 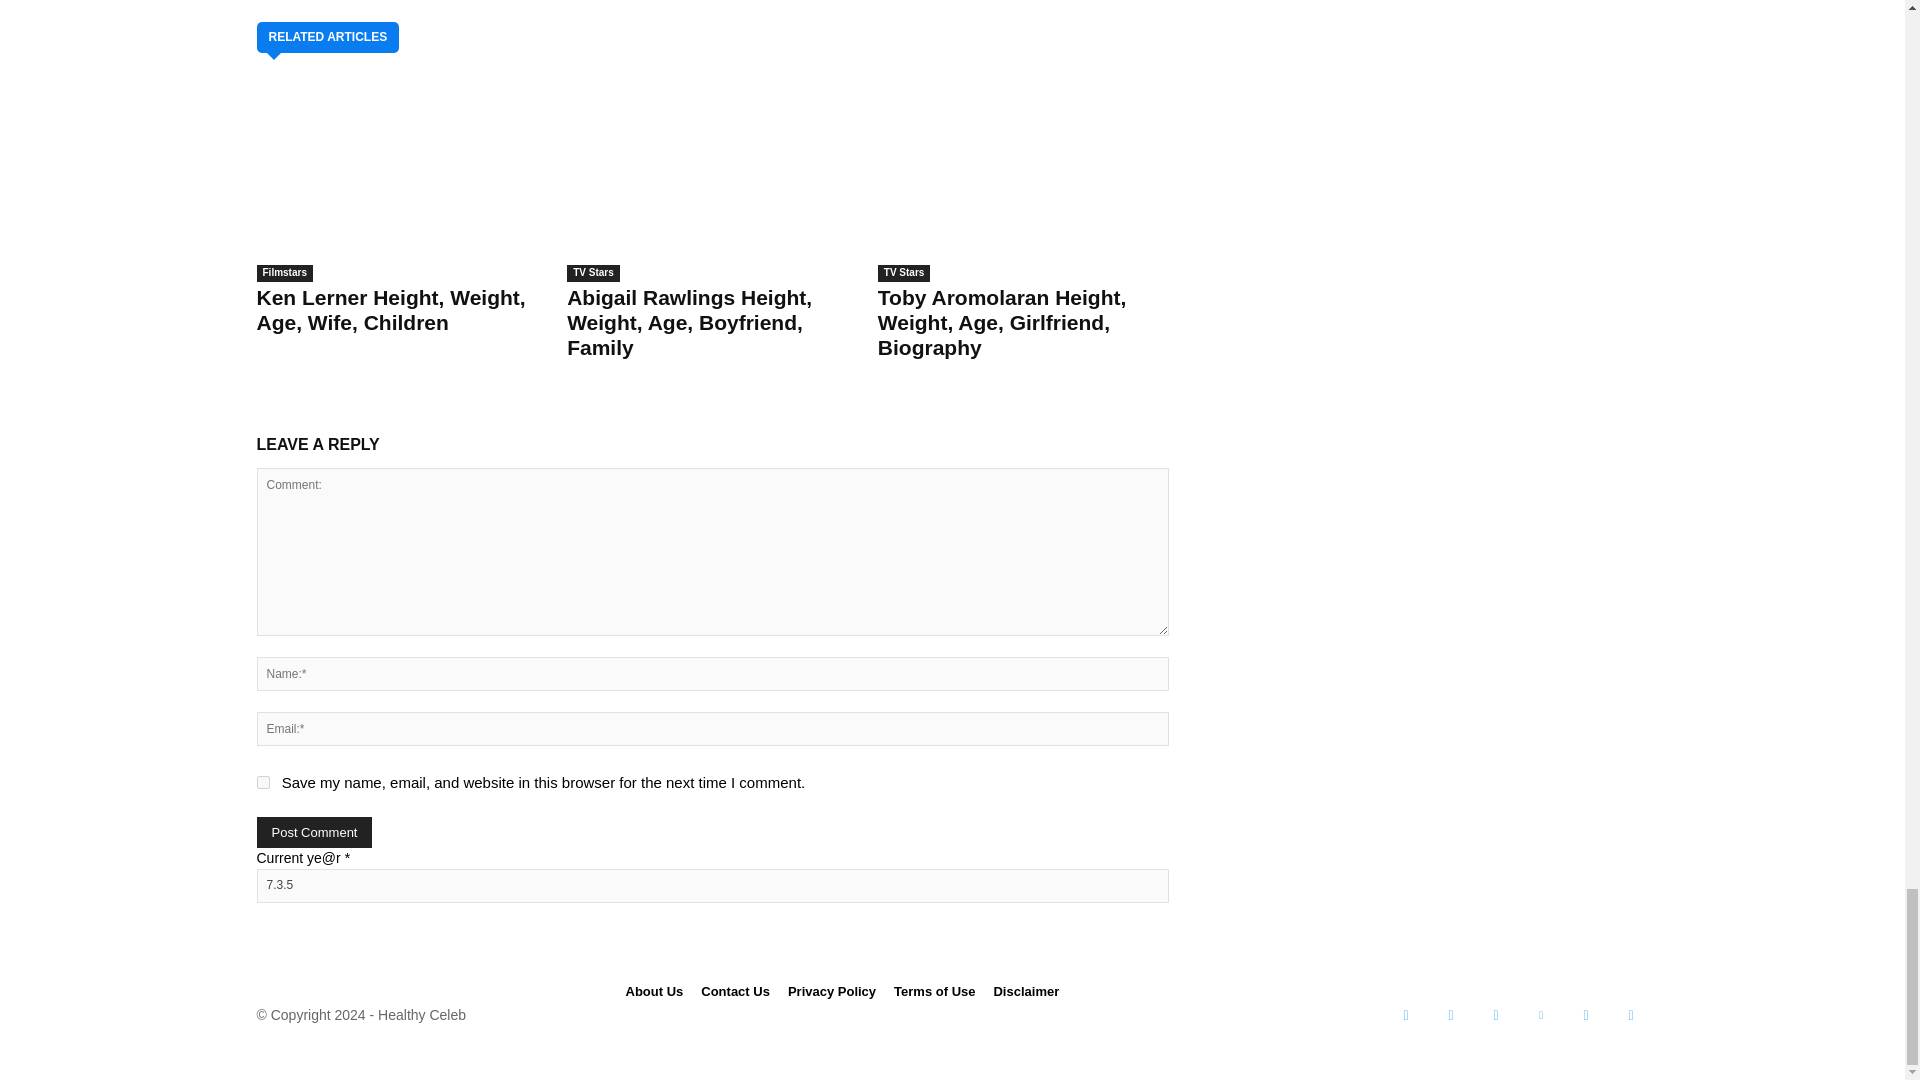 What do you see at coordinates (711, 886) in the screenshot?
I see `7.3.5` at bounding box center [711, 886].